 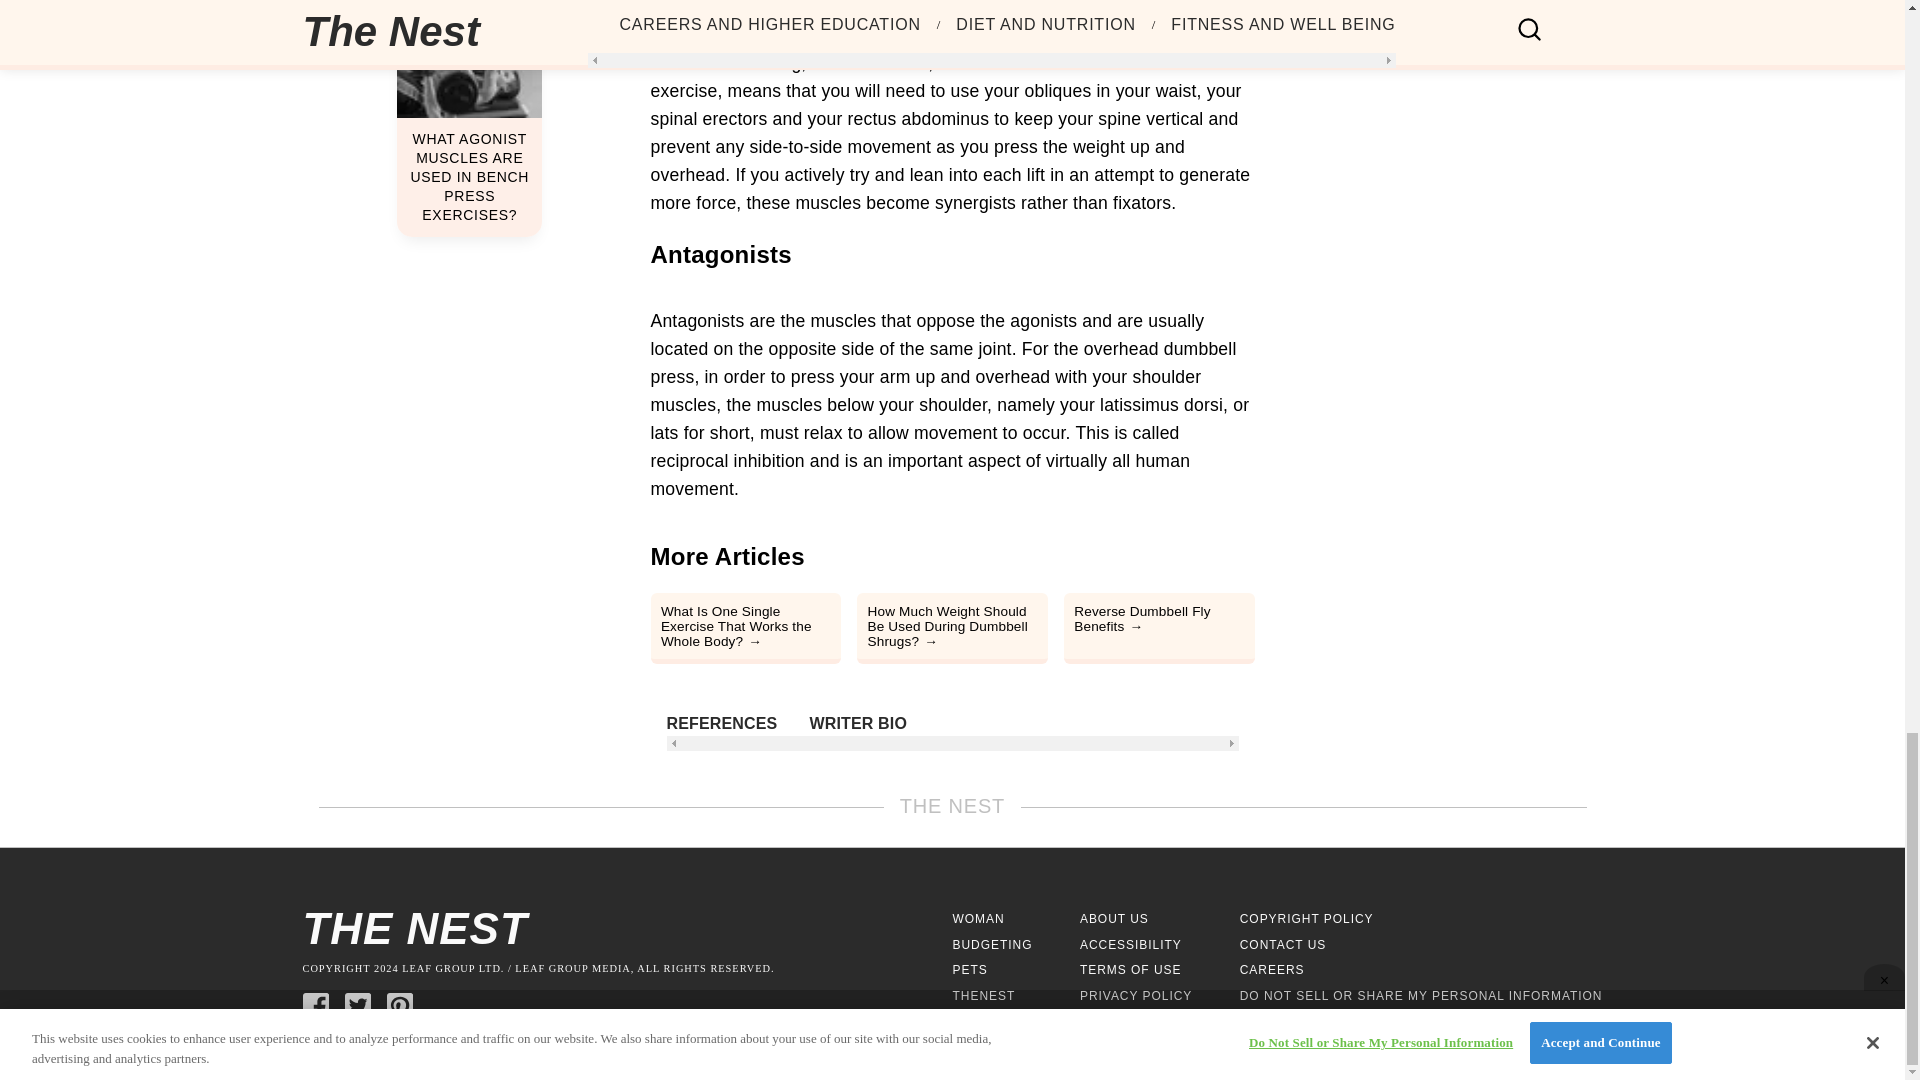 I want to click on THE NEST, so click(x=626, y=928).